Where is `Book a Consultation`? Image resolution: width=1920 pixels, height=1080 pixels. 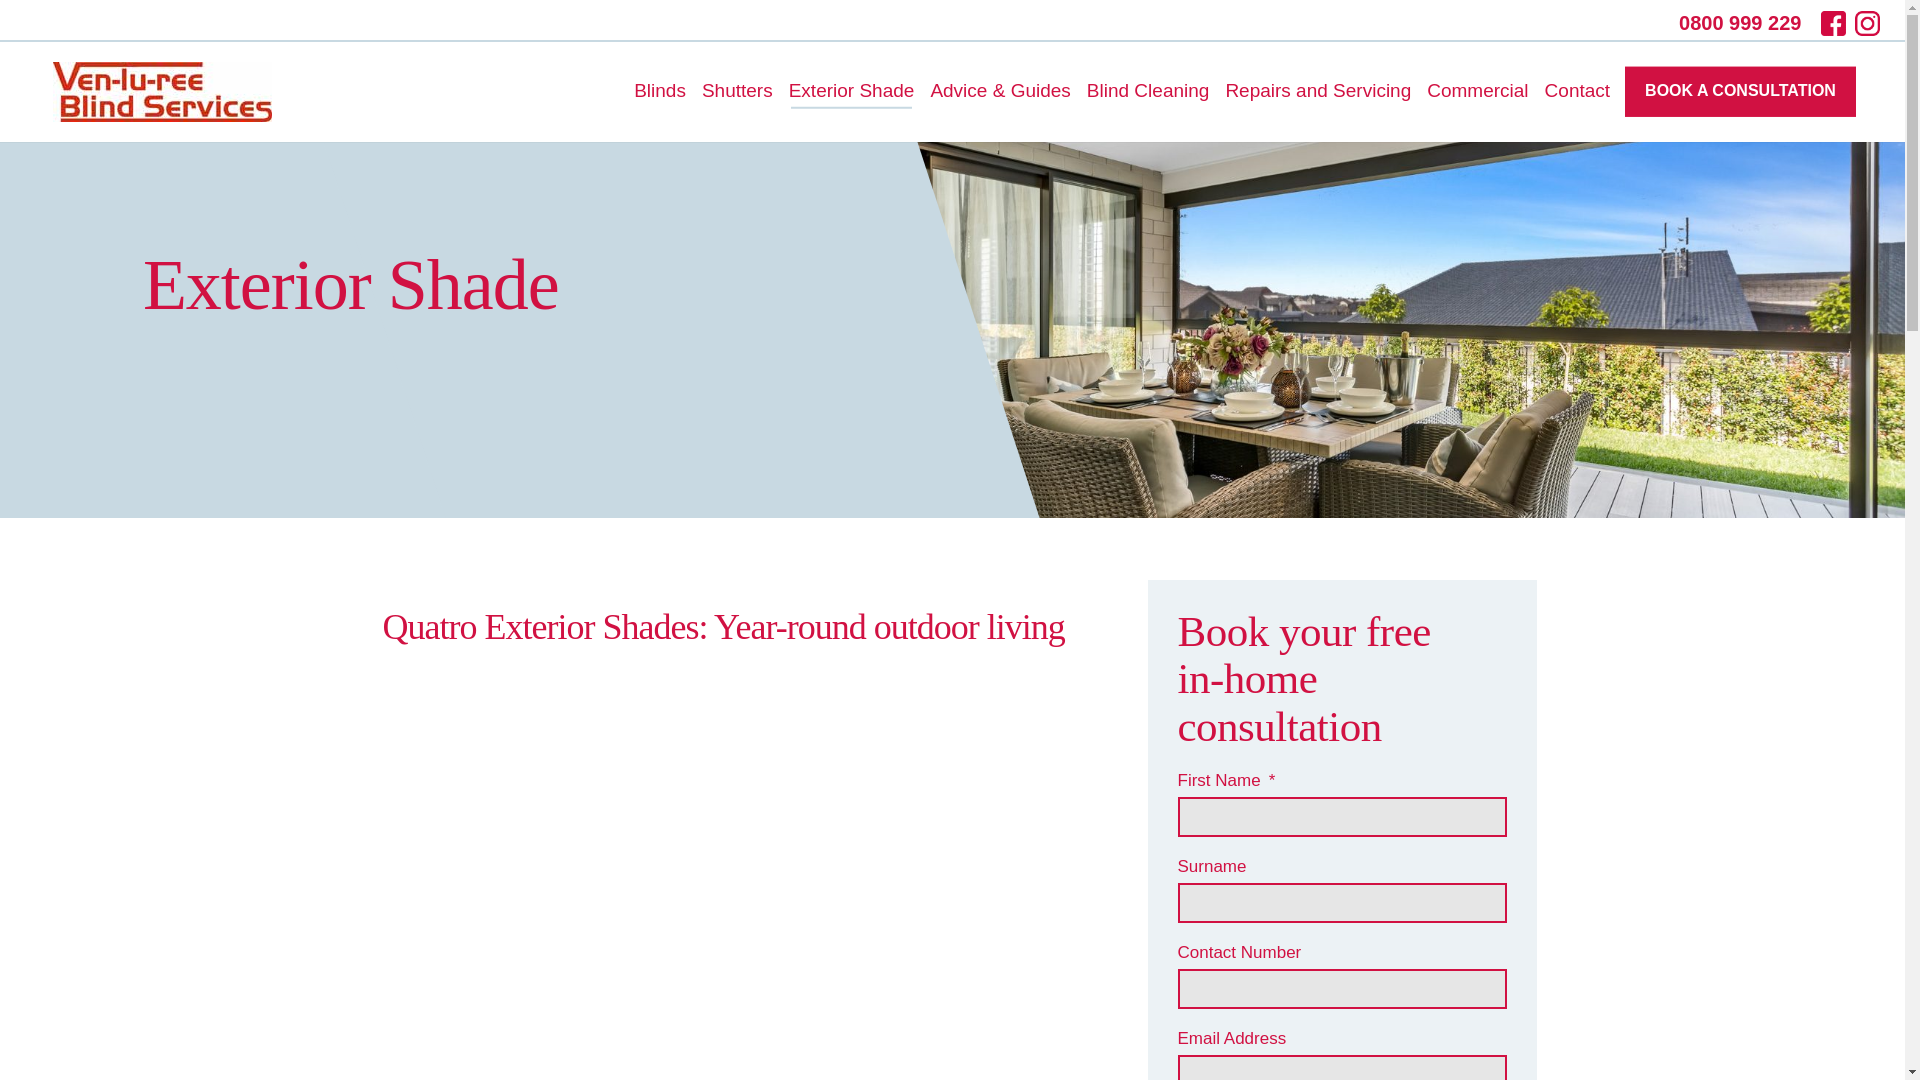 Book a Consultation is located at coordinates (1740, 91).